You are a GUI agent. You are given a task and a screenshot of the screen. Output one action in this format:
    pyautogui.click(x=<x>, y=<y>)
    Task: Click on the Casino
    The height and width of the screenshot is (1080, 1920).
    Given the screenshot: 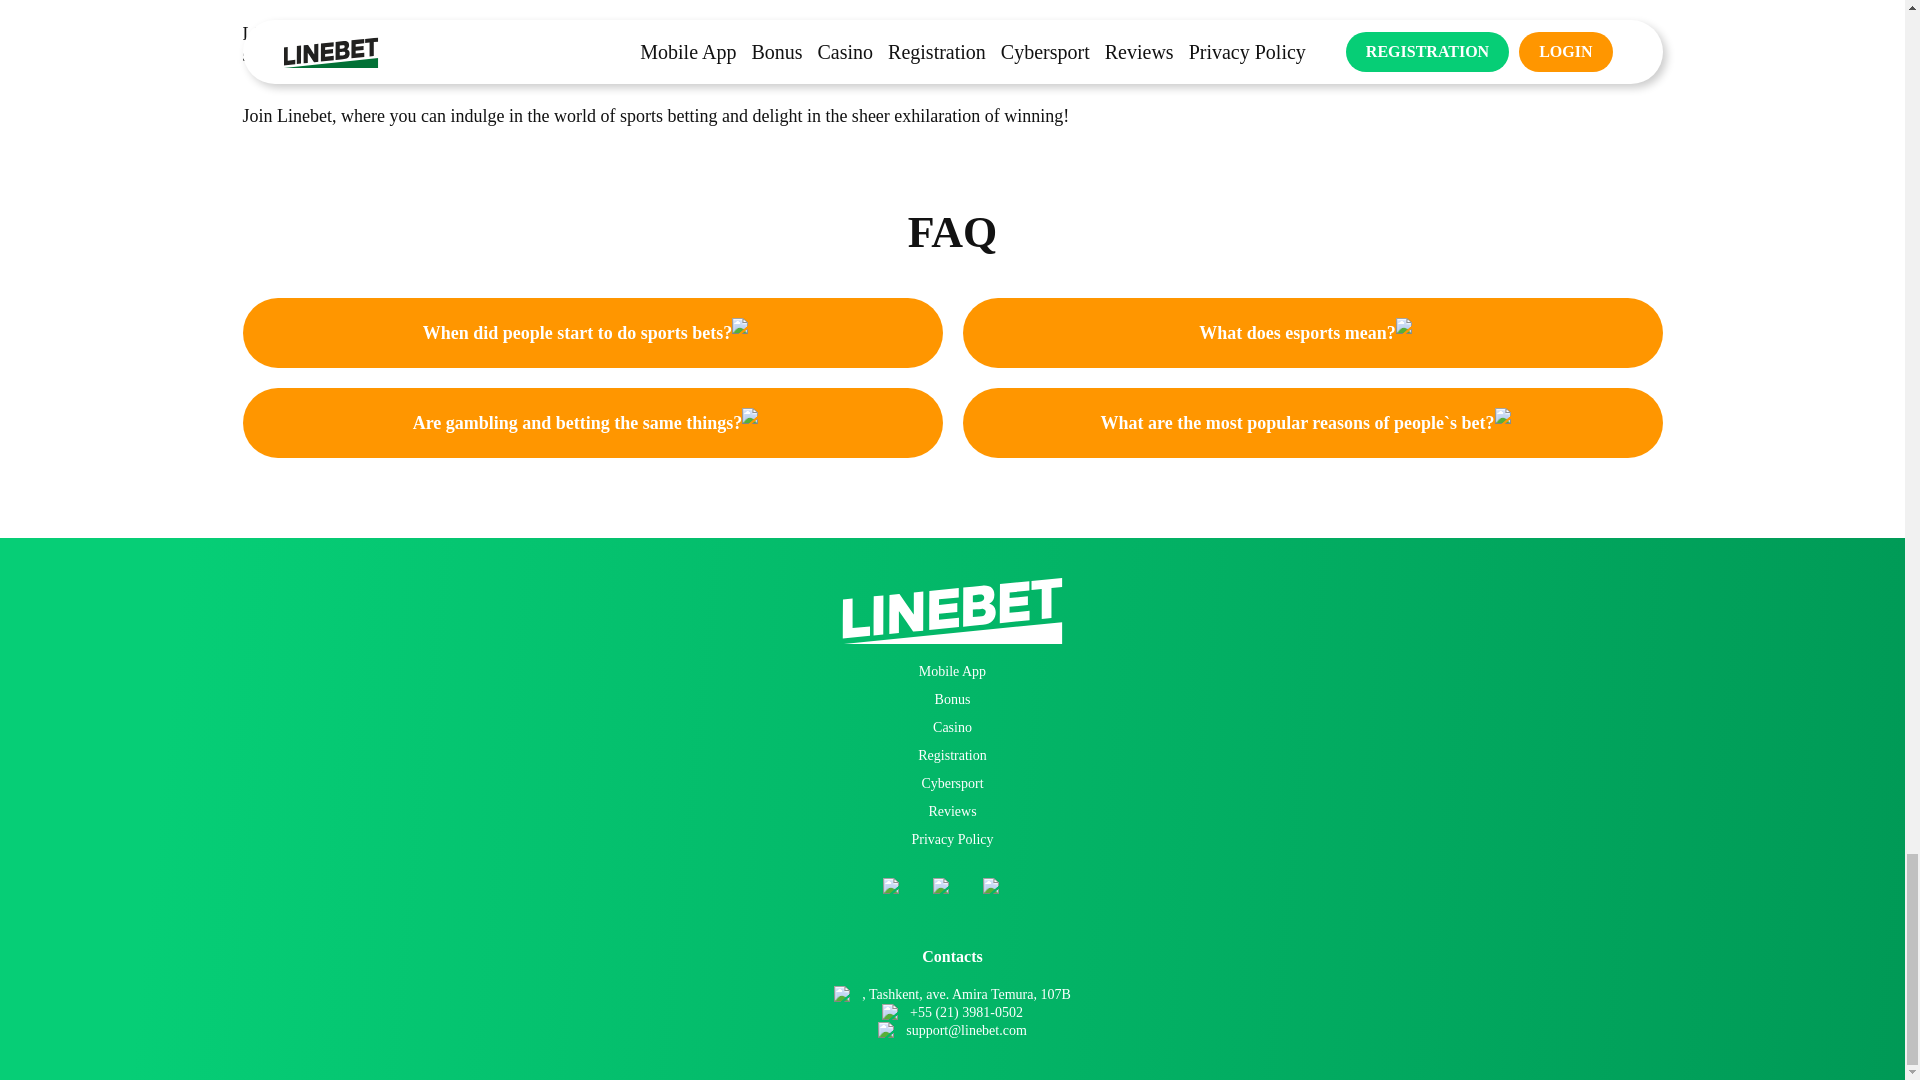 What is the action you would take?
    pyautogui.click(x=952, y=728)
    